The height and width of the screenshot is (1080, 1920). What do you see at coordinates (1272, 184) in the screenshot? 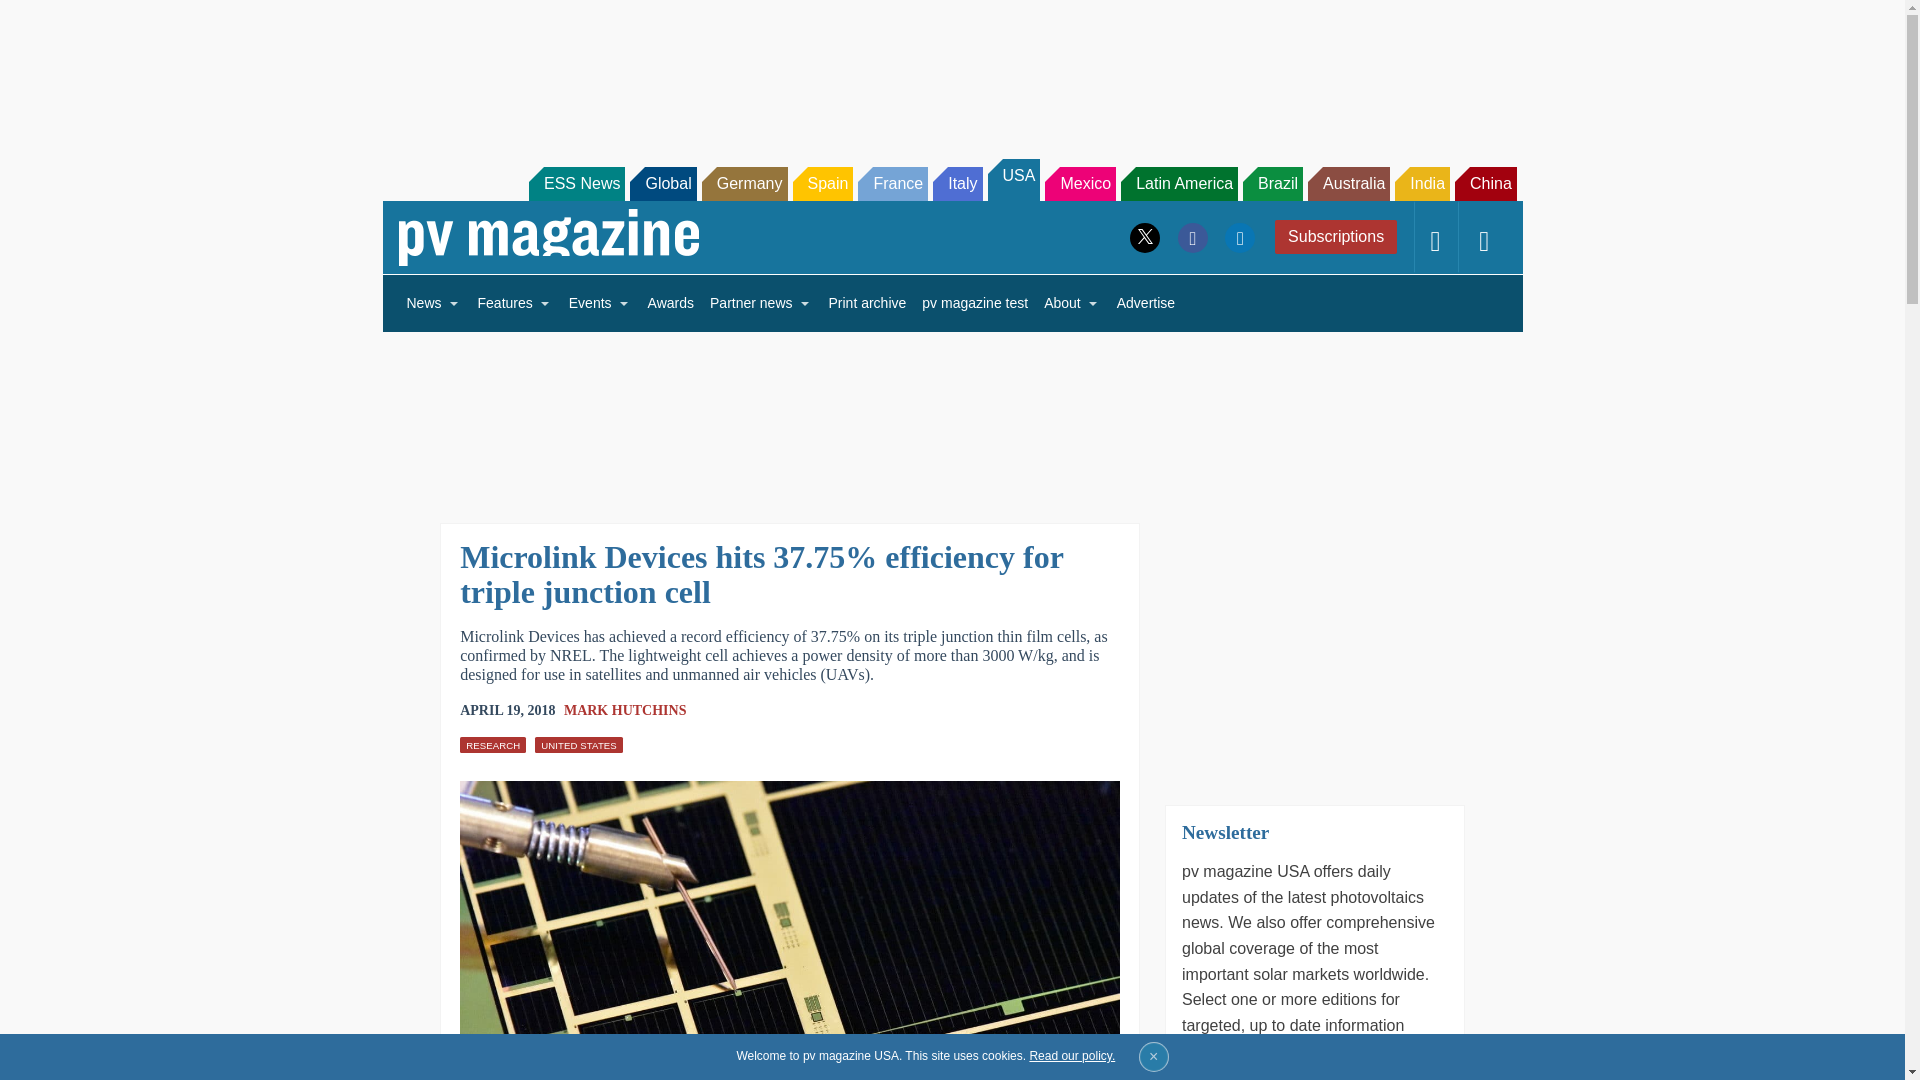
I see `Brazil` at bounding box center [1272, 184].